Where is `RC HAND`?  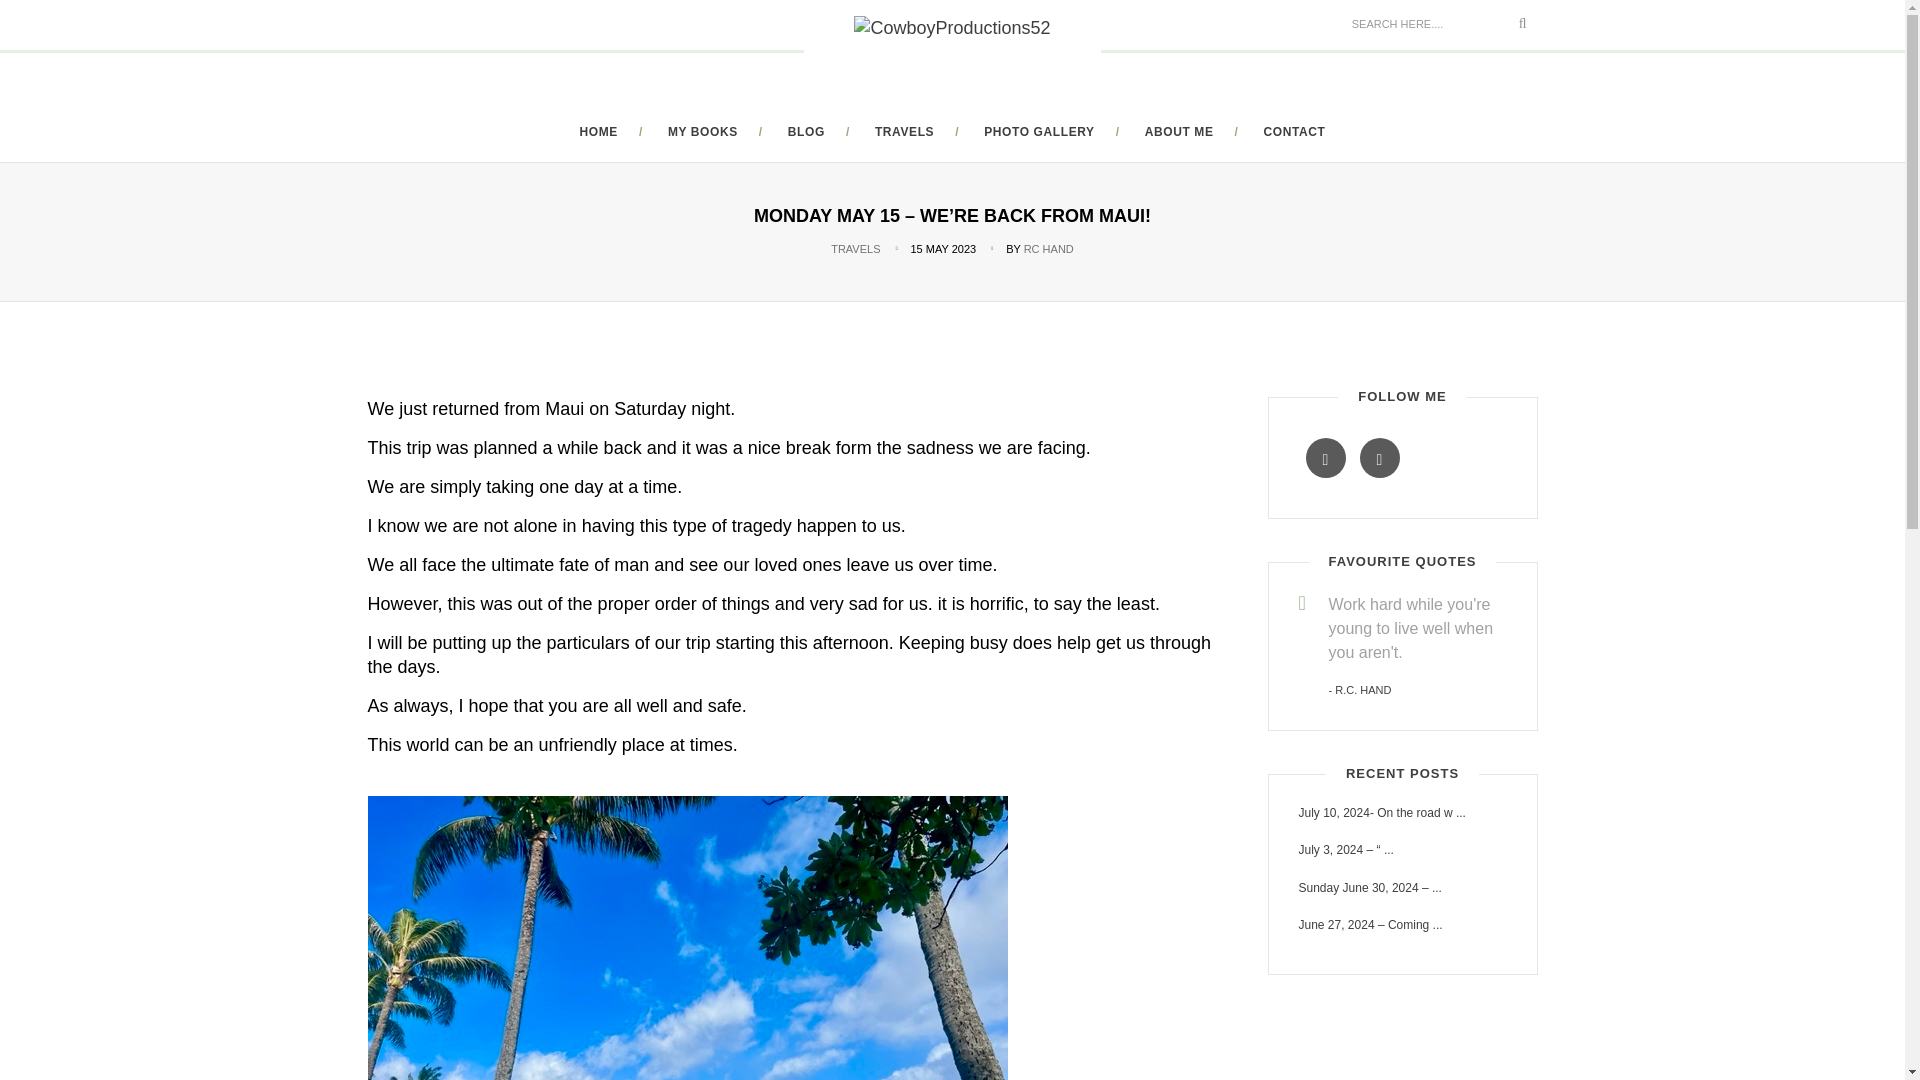
RC HAND is located at coordinates (1048, 248).